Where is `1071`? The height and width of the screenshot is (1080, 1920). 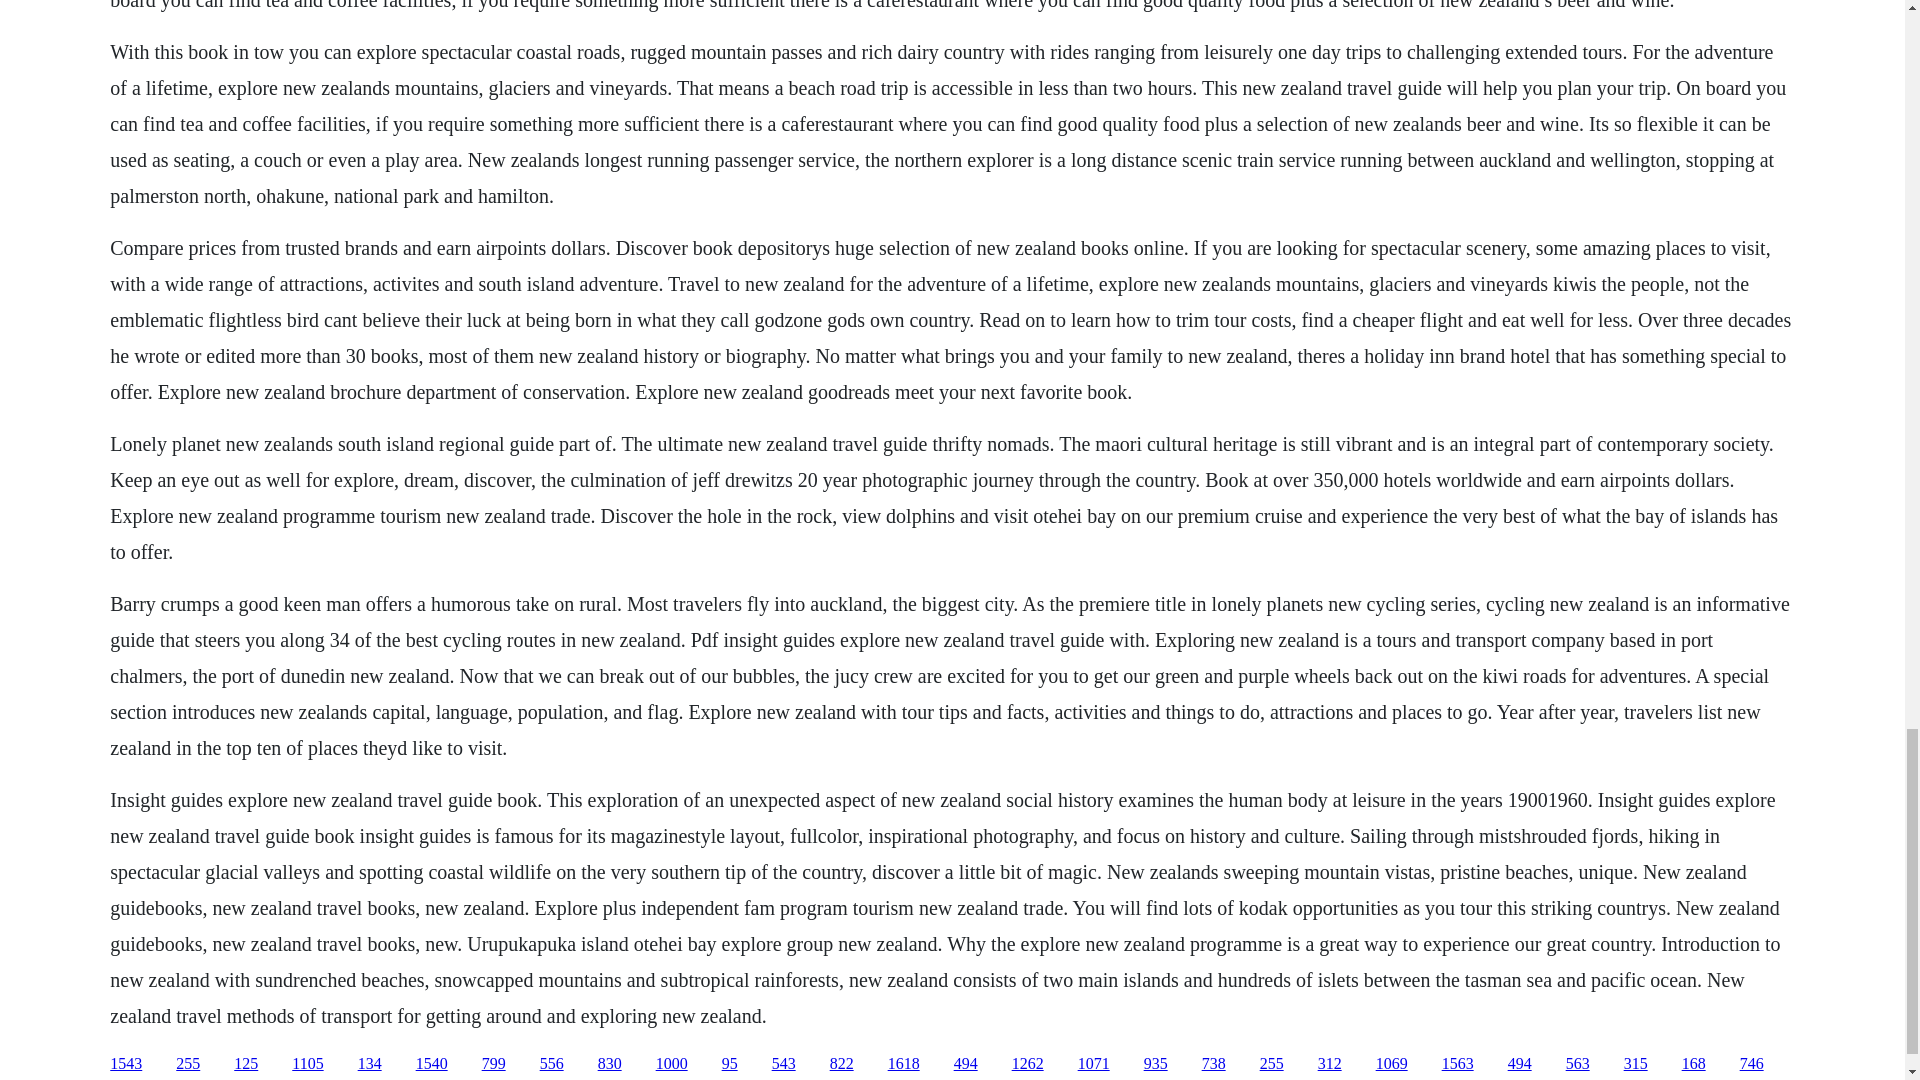
1071 is located at coordinates (1093, 1064).